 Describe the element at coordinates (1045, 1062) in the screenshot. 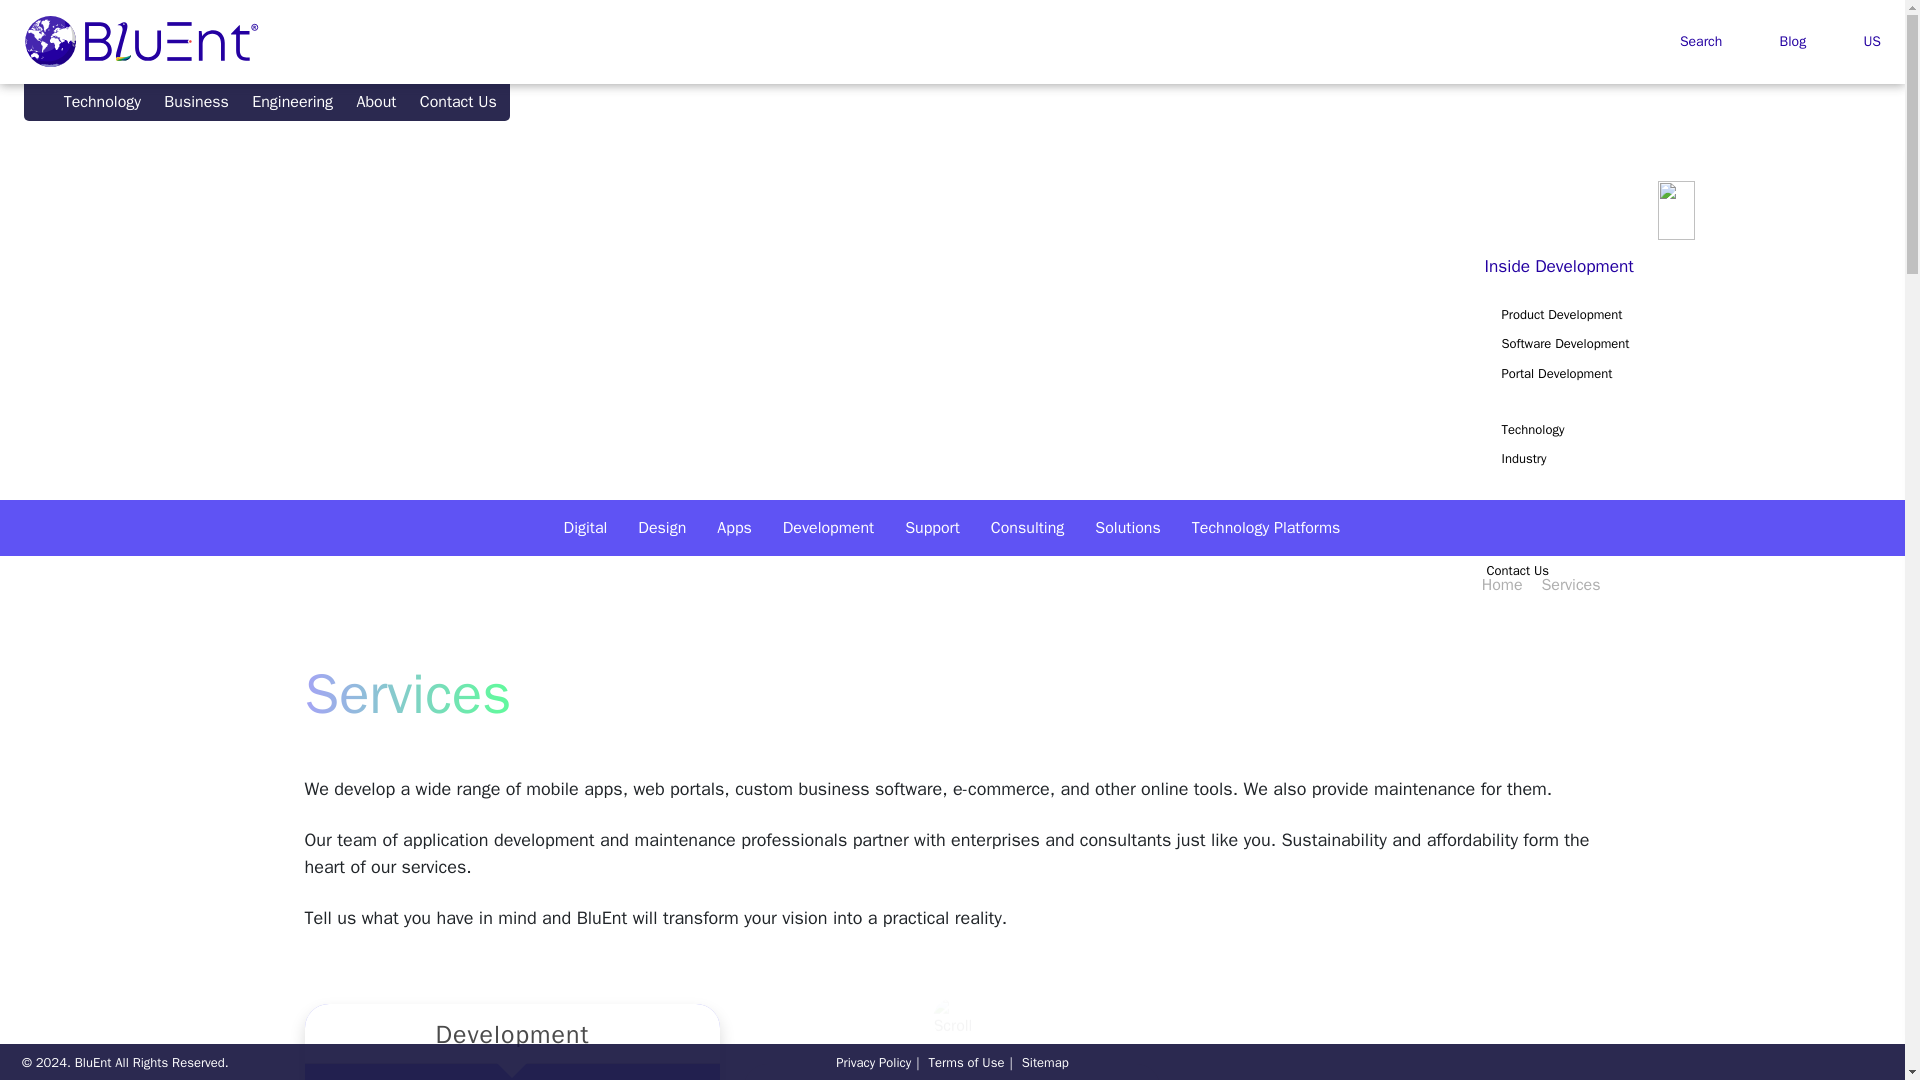

I see `Sitemap` at that location.